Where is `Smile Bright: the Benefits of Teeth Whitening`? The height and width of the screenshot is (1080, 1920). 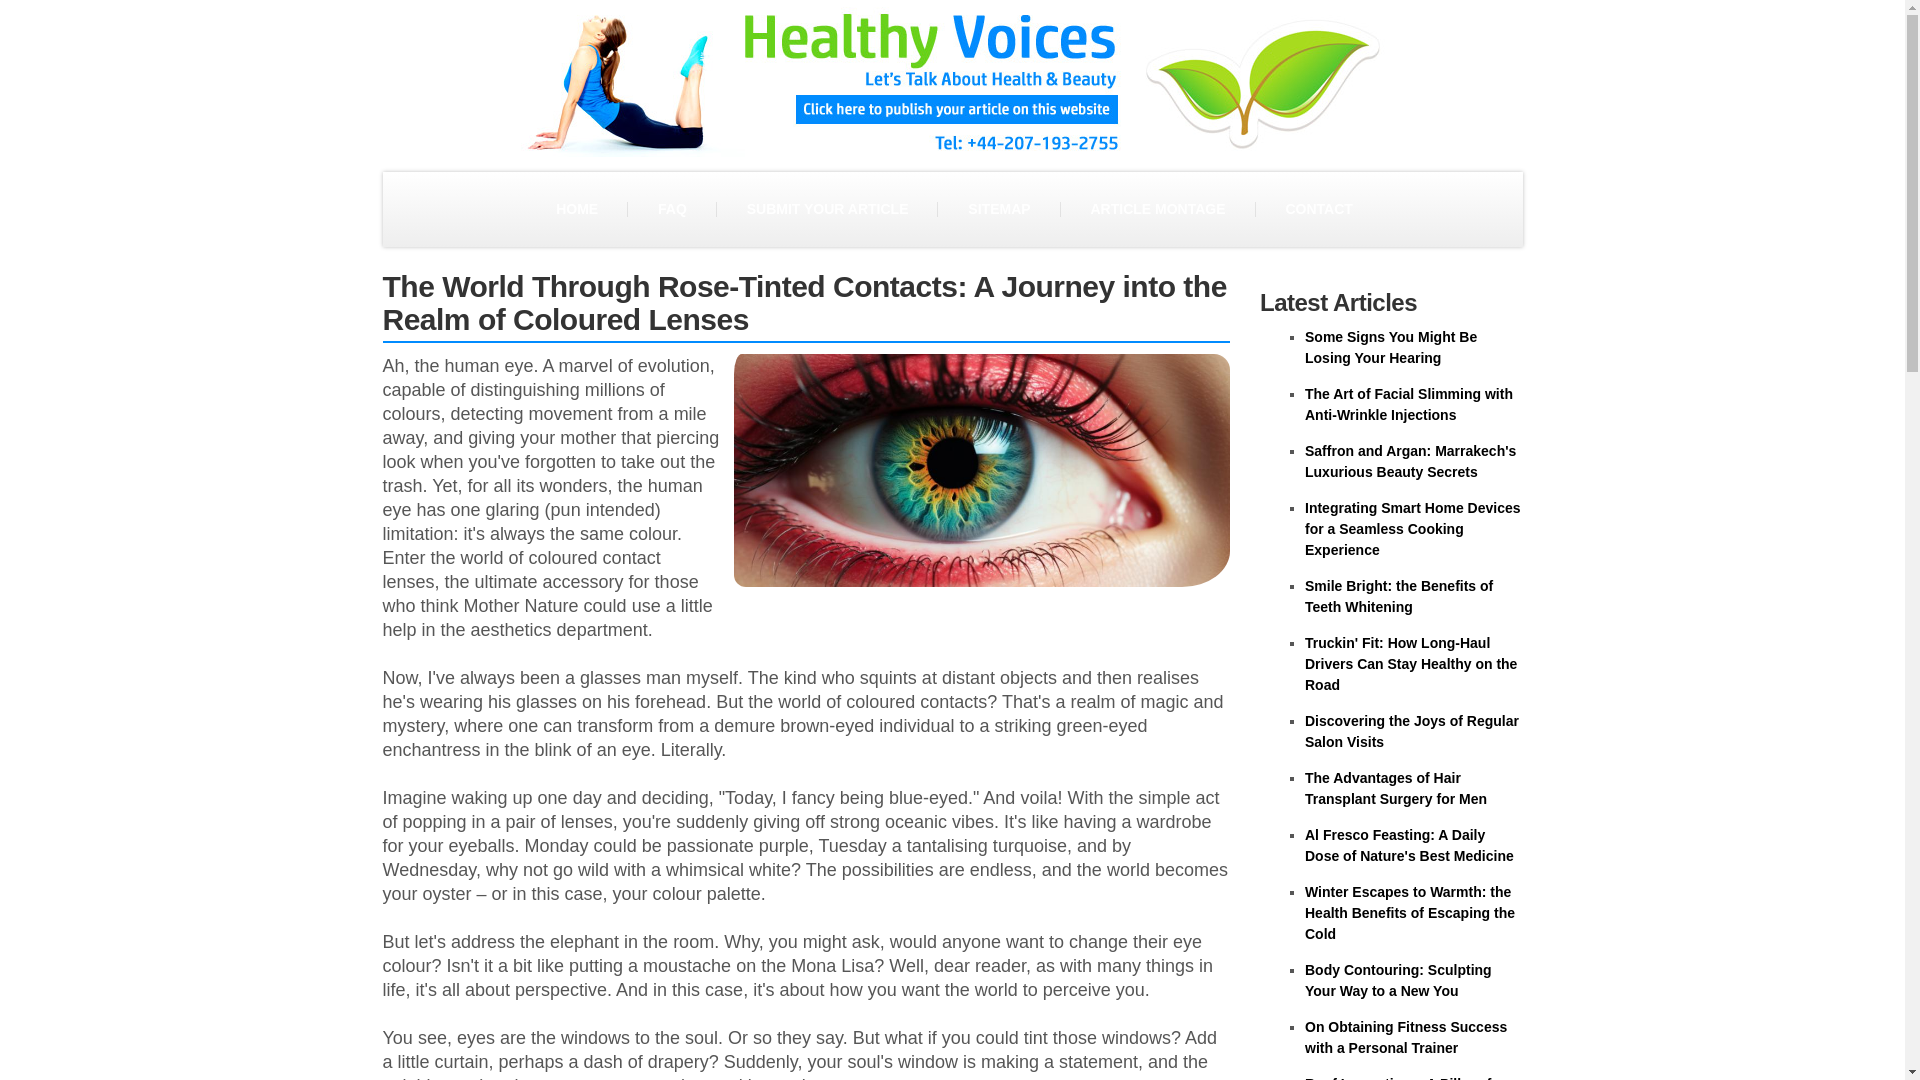 Smile Bright: the Benefits of Teeth Whitening is located at coordinates (1399, 596).